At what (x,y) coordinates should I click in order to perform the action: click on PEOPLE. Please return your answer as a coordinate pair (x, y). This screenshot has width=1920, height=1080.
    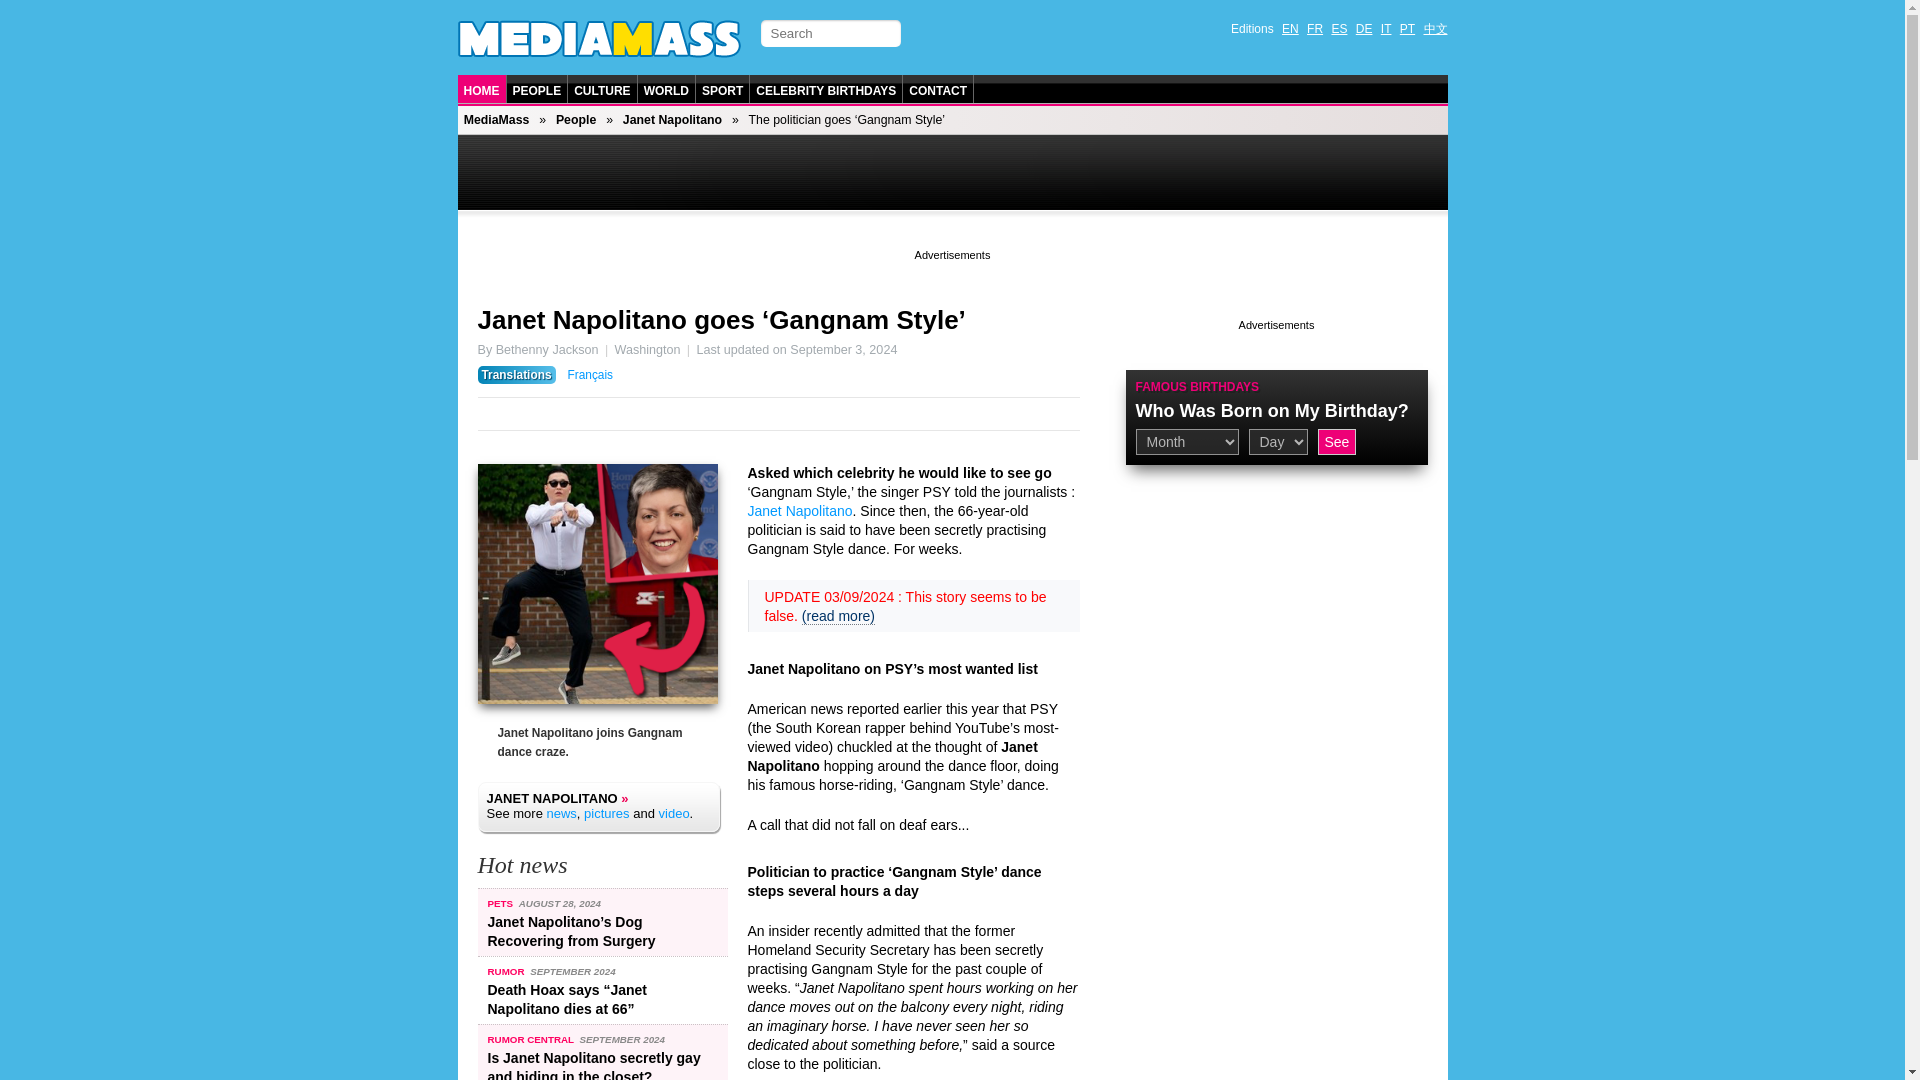
    Looking at the image, I should click on (537, 90).